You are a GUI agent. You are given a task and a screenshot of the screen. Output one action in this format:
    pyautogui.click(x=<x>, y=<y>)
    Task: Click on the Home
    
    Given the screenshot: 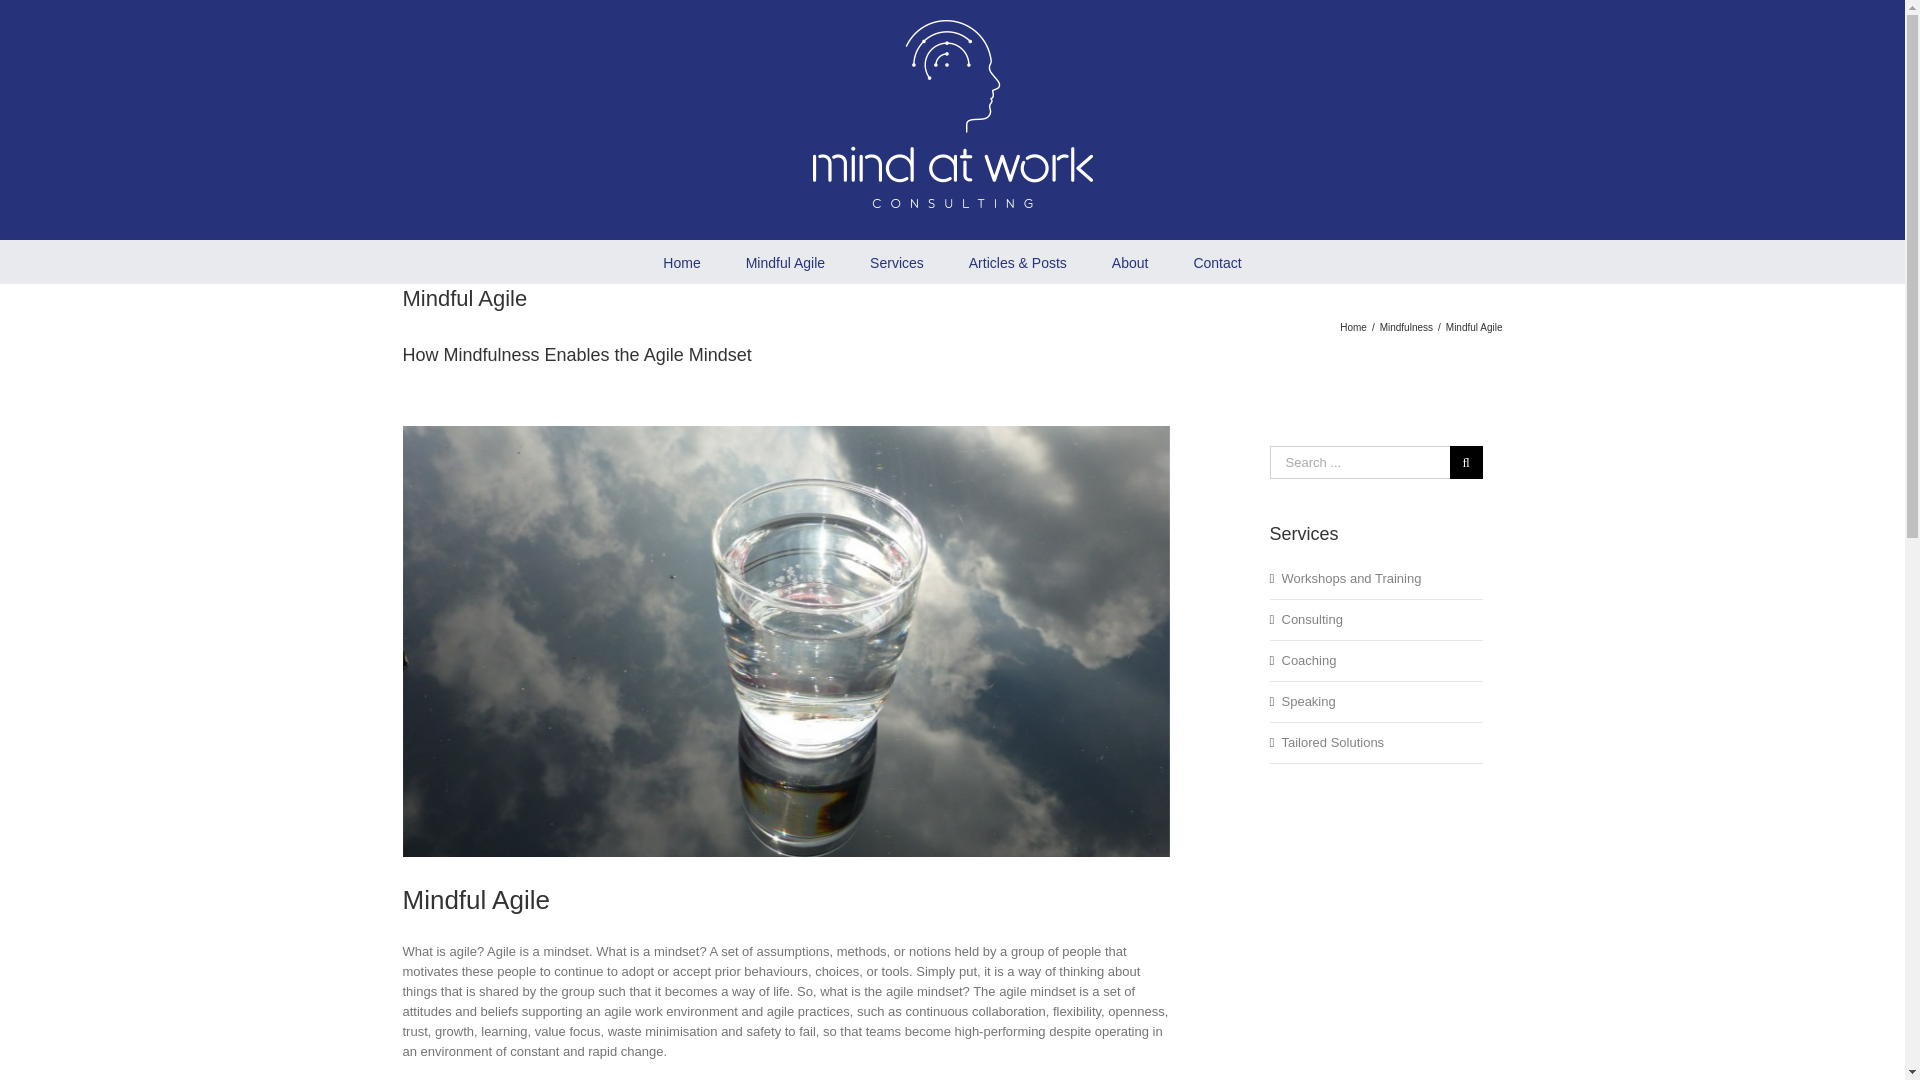 What is the action you would take?
    pyautogui.click(x=1354, y=326)
    